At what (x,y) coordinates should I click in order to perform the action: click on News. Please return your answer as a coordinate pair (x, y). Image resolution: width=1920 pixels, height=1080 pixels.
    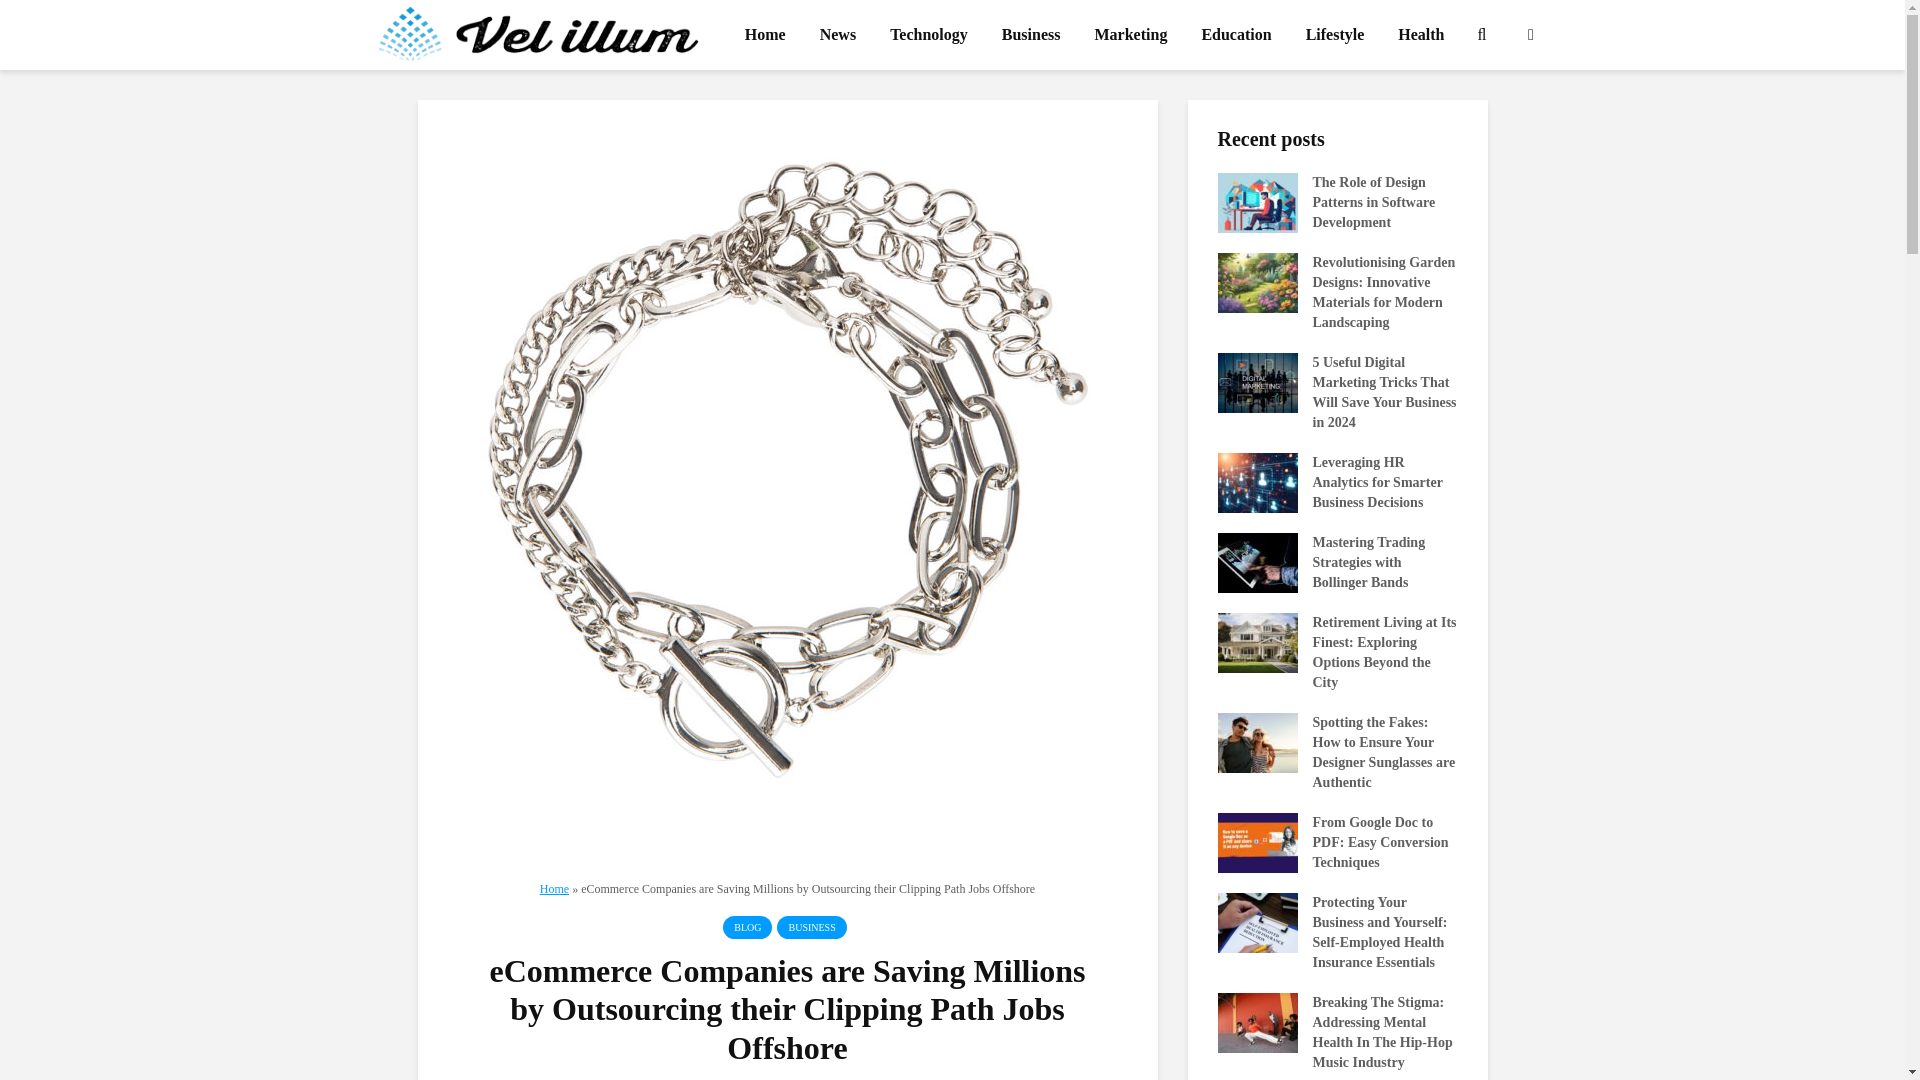
    Looking at the image, I should click on (838, 35).